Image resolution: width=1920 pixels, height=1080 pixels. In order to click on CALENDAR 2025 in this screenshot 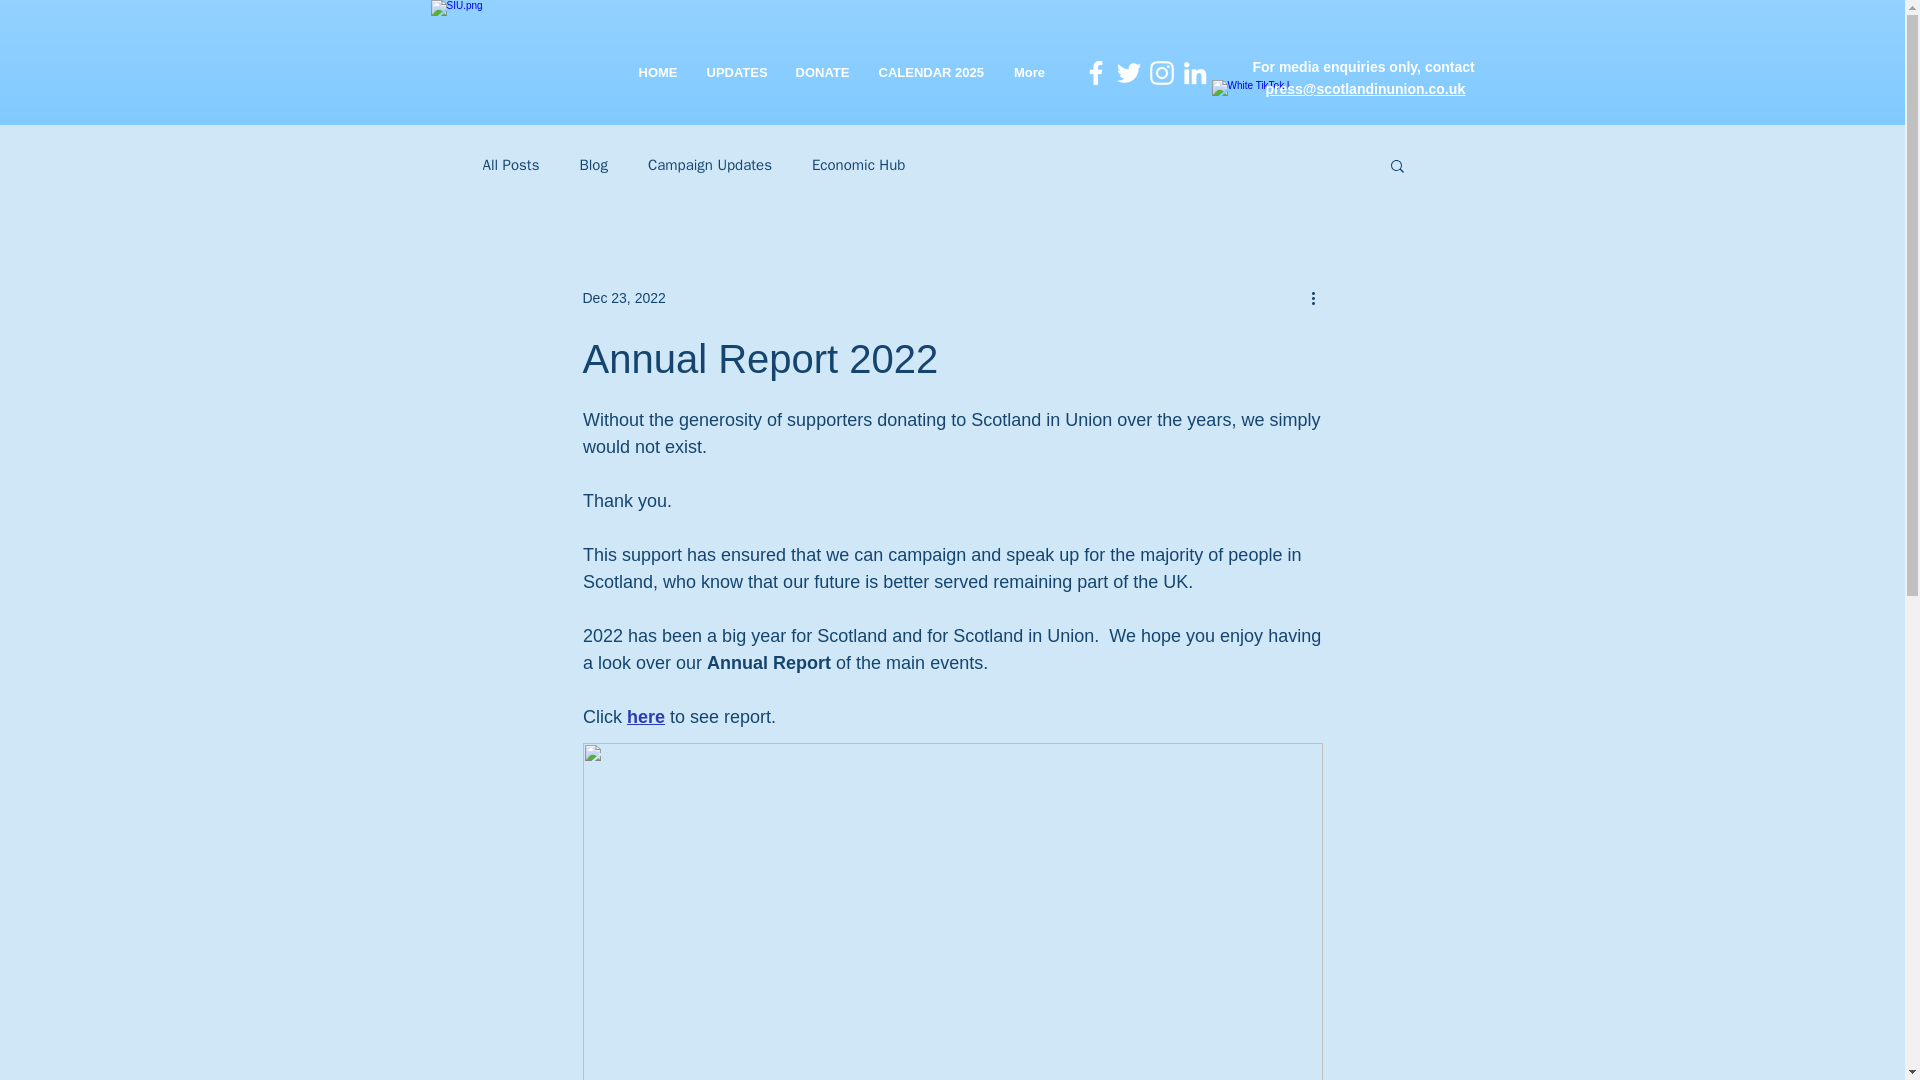, I will do `click(931, 72)`.